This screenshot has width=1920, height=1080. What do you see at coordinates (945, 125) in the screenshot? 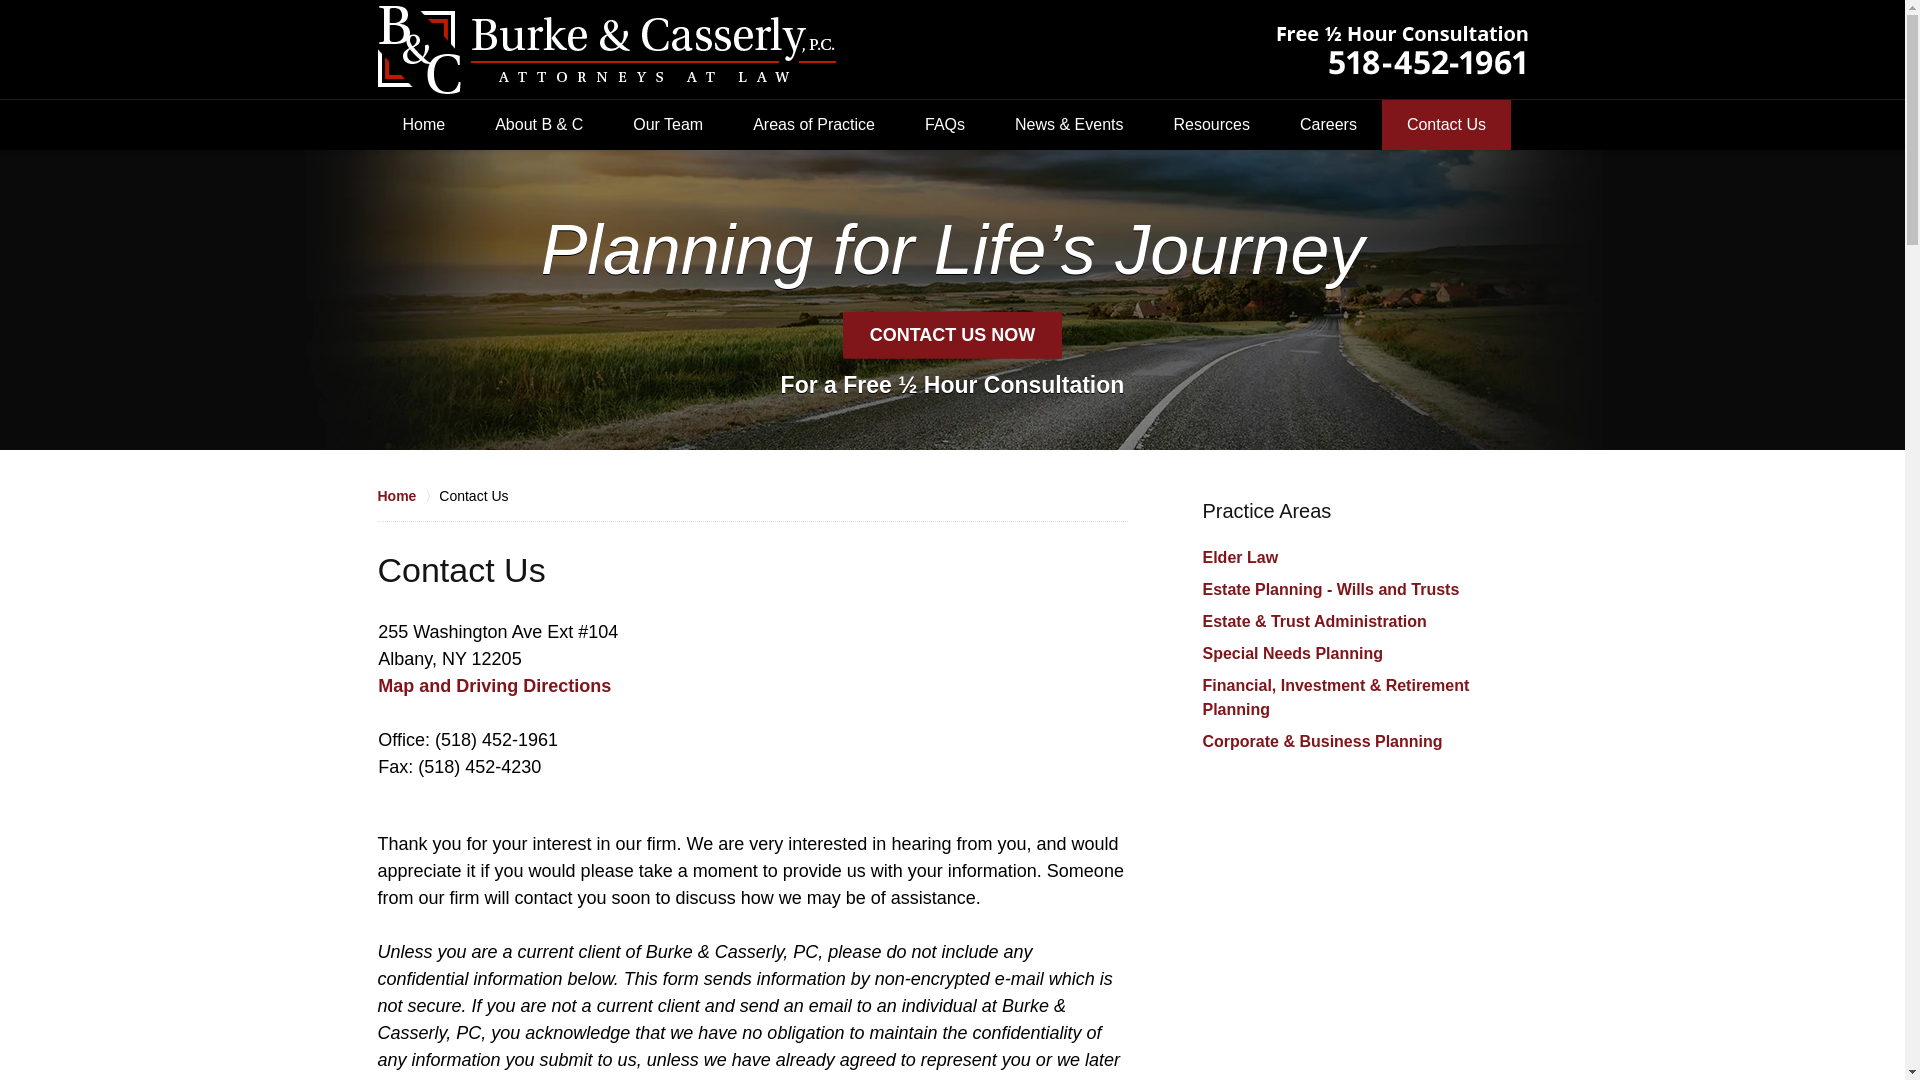
I see `FAQs` at bounding box center [945, 125].